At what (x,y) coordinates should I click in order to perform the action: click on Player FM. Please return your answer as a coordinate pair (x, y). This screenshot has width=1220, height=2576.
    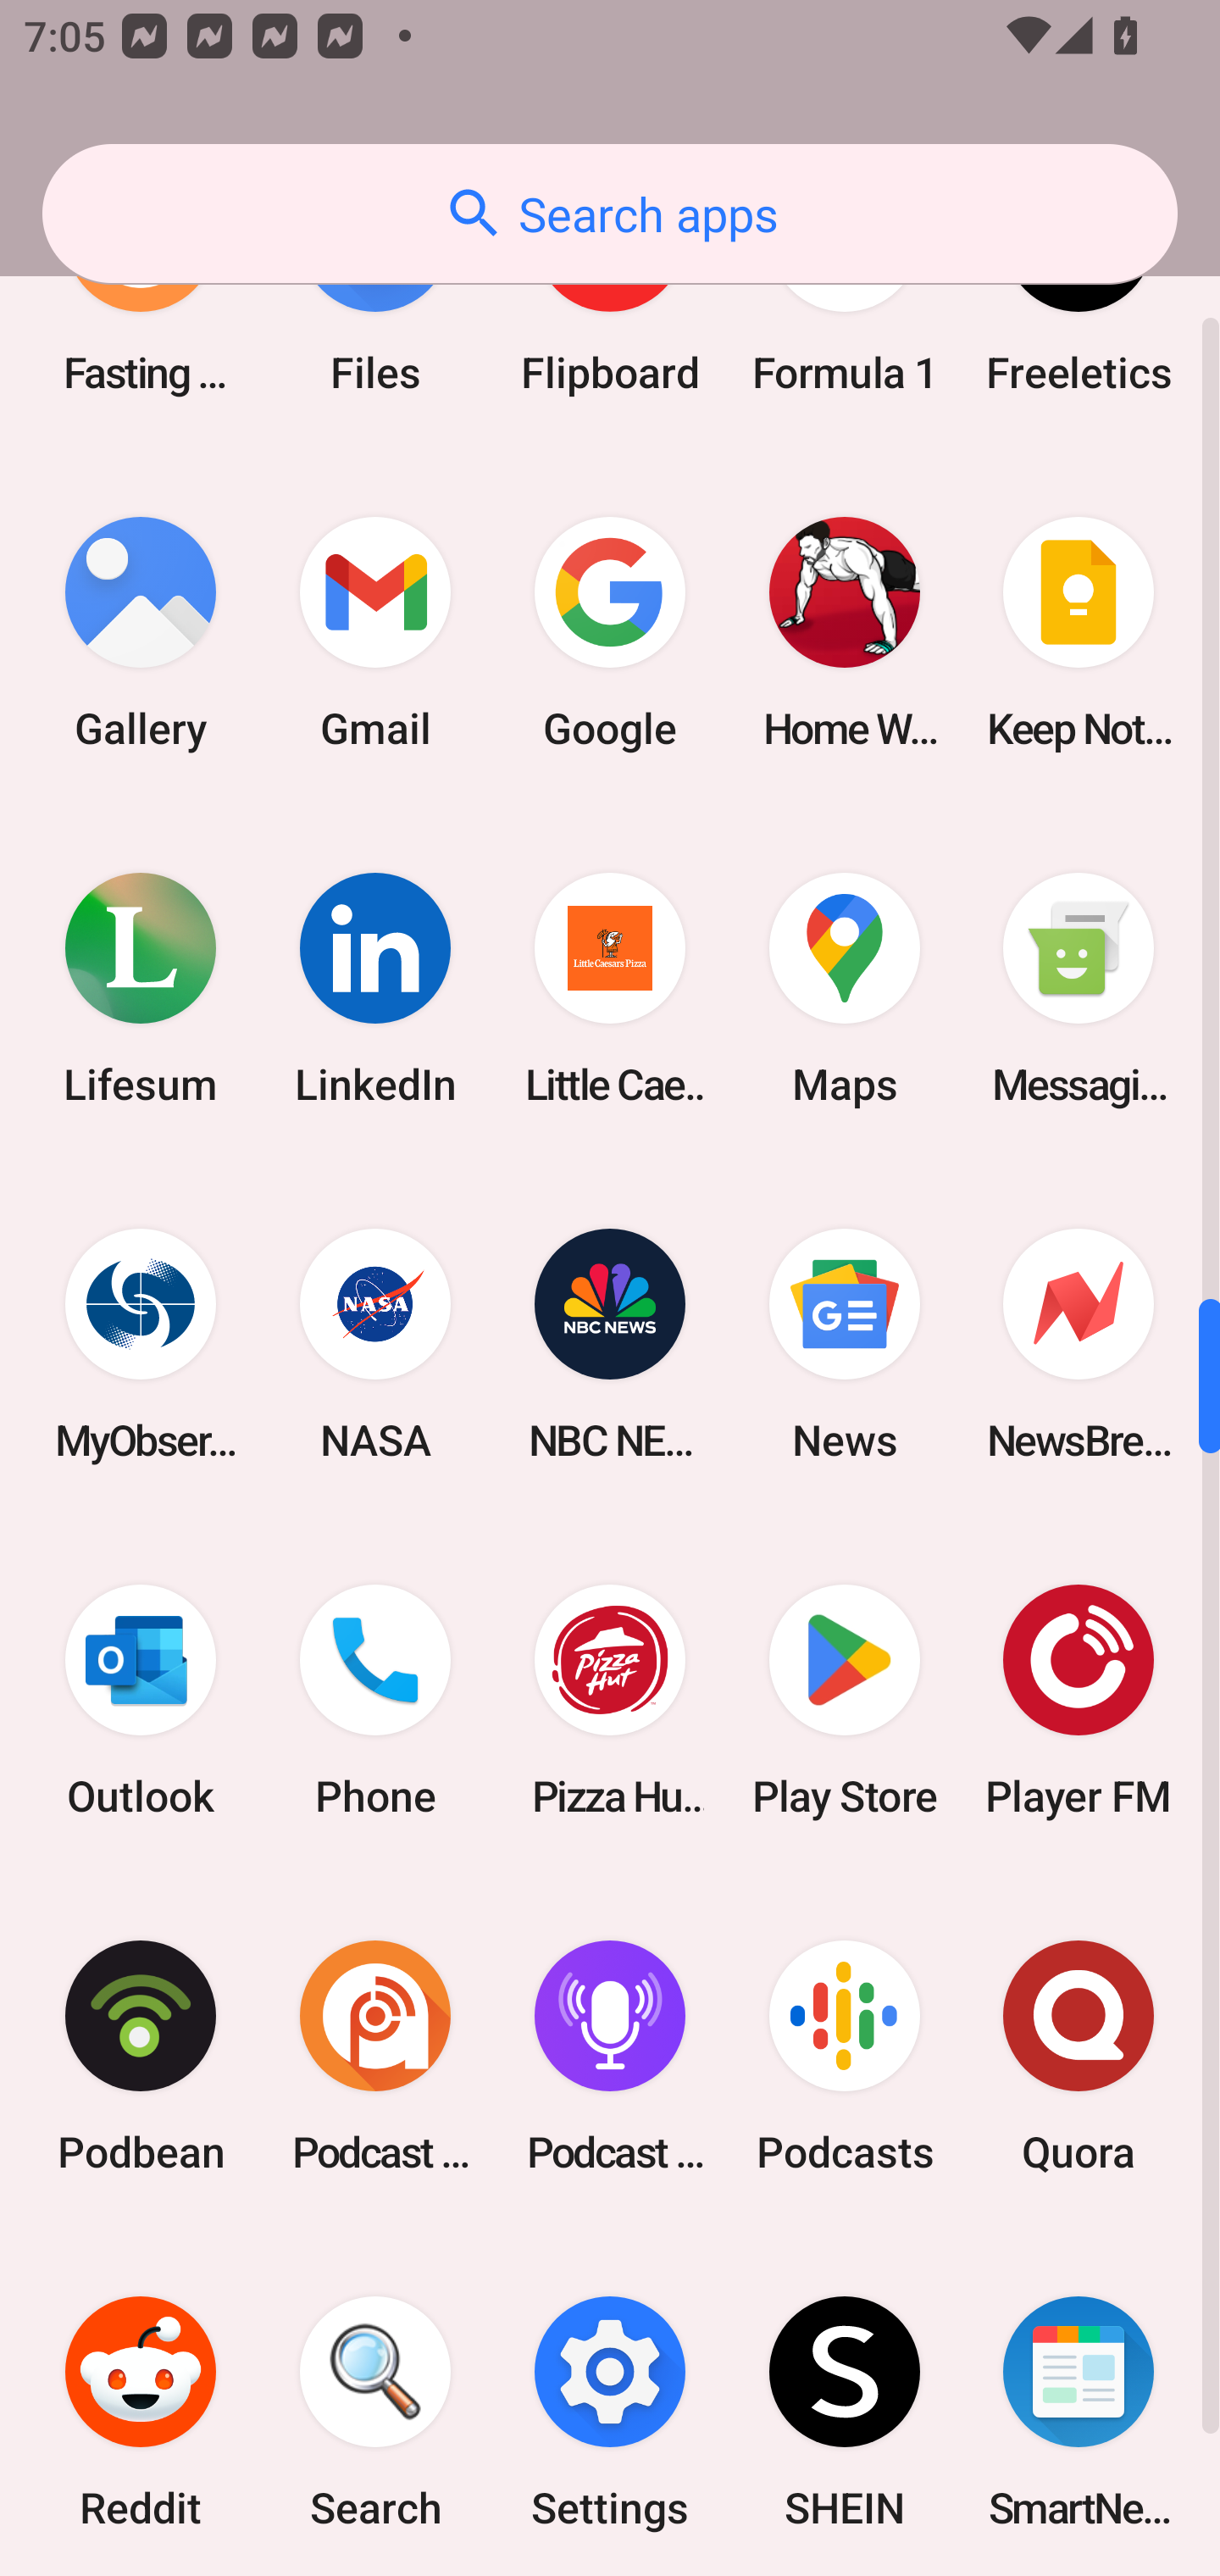
    Looking at the image, I should click on (1079, 1700).